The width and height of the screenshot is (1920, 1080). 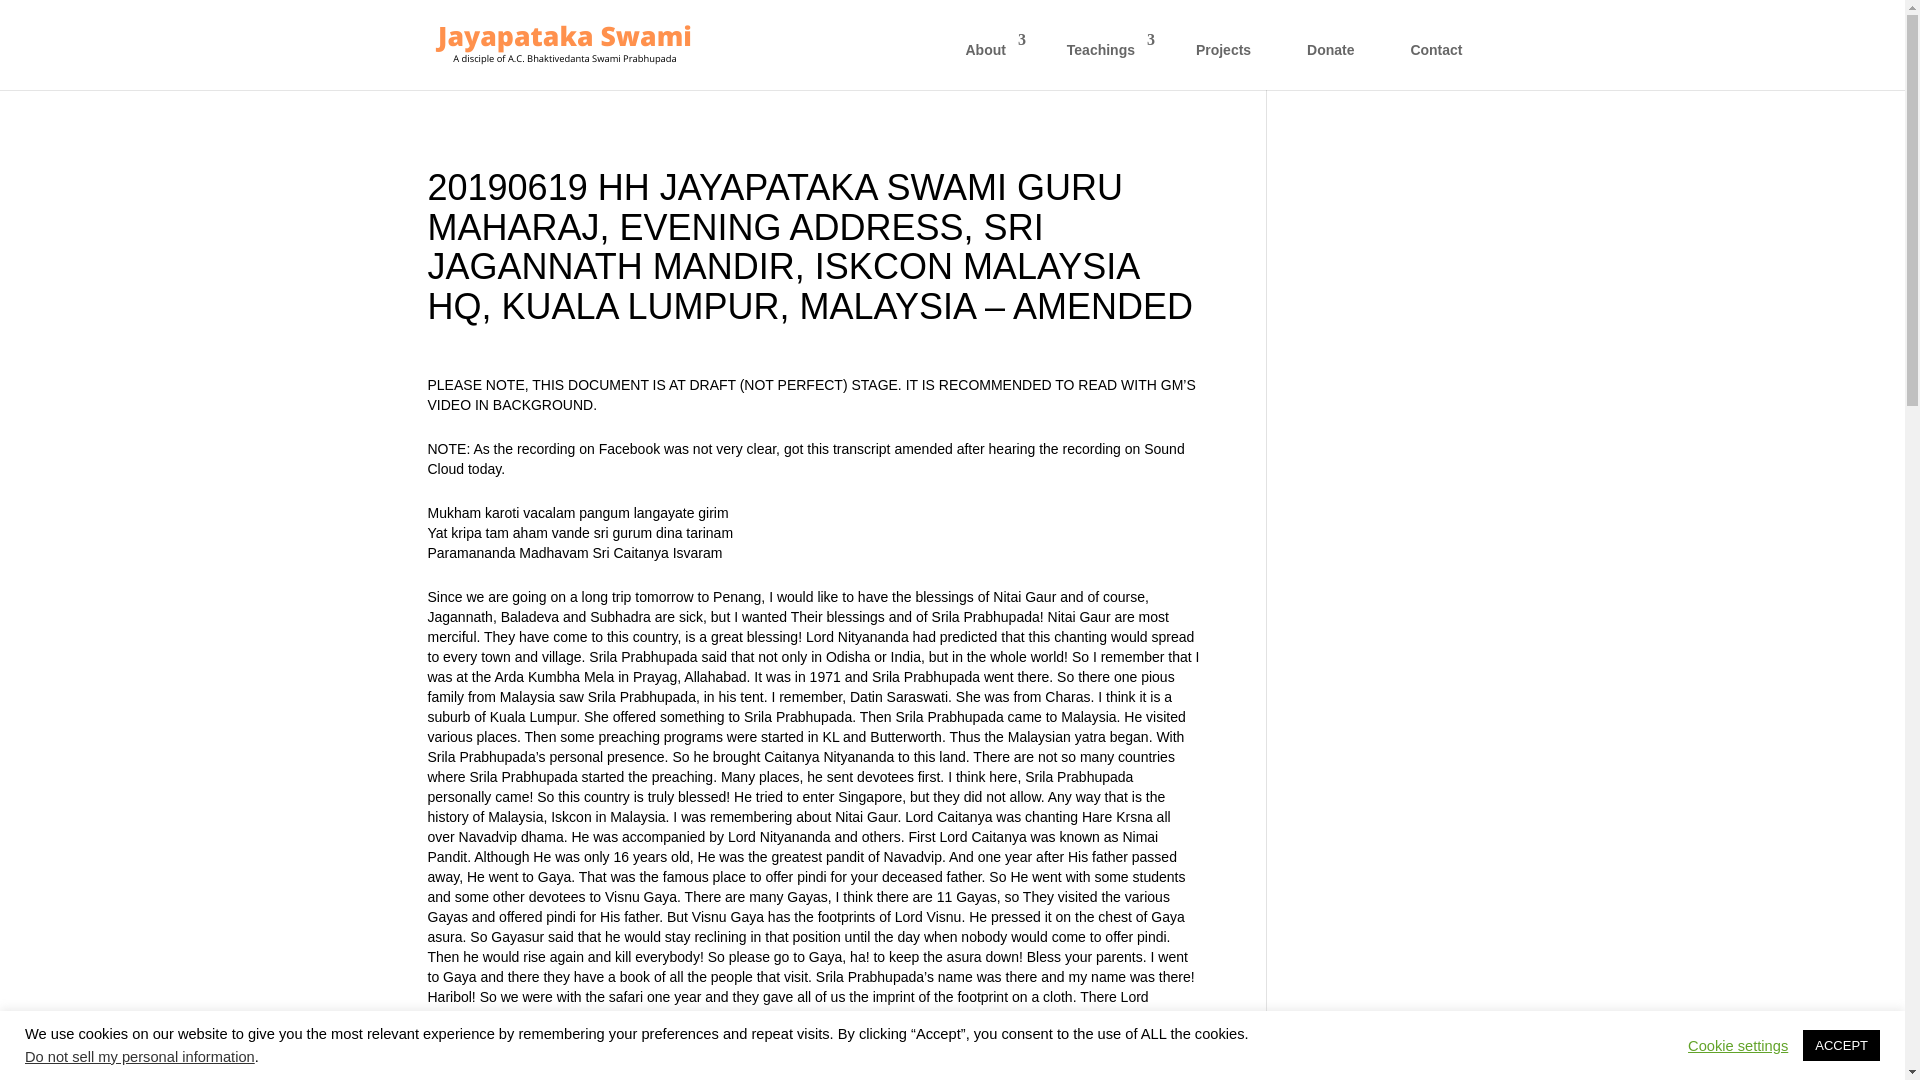 I want to click on Contact, so click(x=1436, y=61).